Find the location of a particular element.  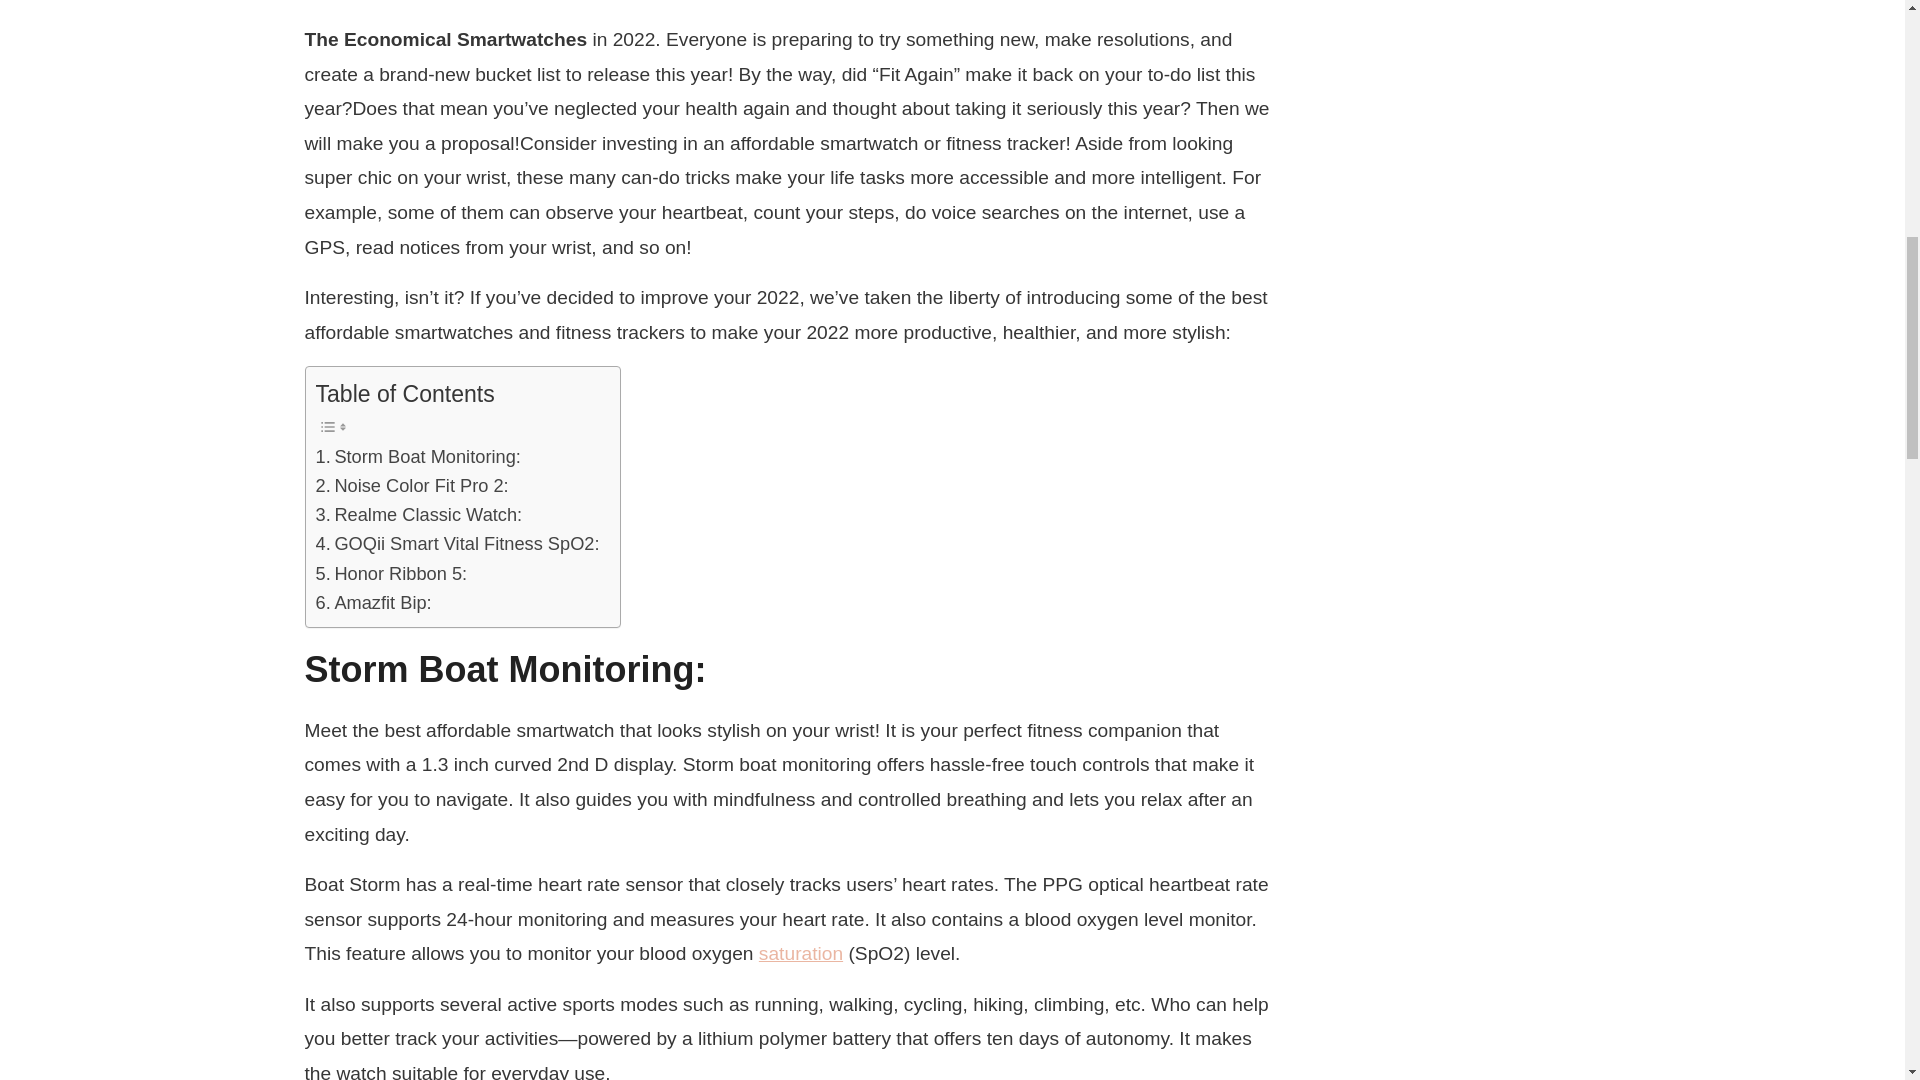

Realme Classic Watch: is located at coordinates (419, 514).